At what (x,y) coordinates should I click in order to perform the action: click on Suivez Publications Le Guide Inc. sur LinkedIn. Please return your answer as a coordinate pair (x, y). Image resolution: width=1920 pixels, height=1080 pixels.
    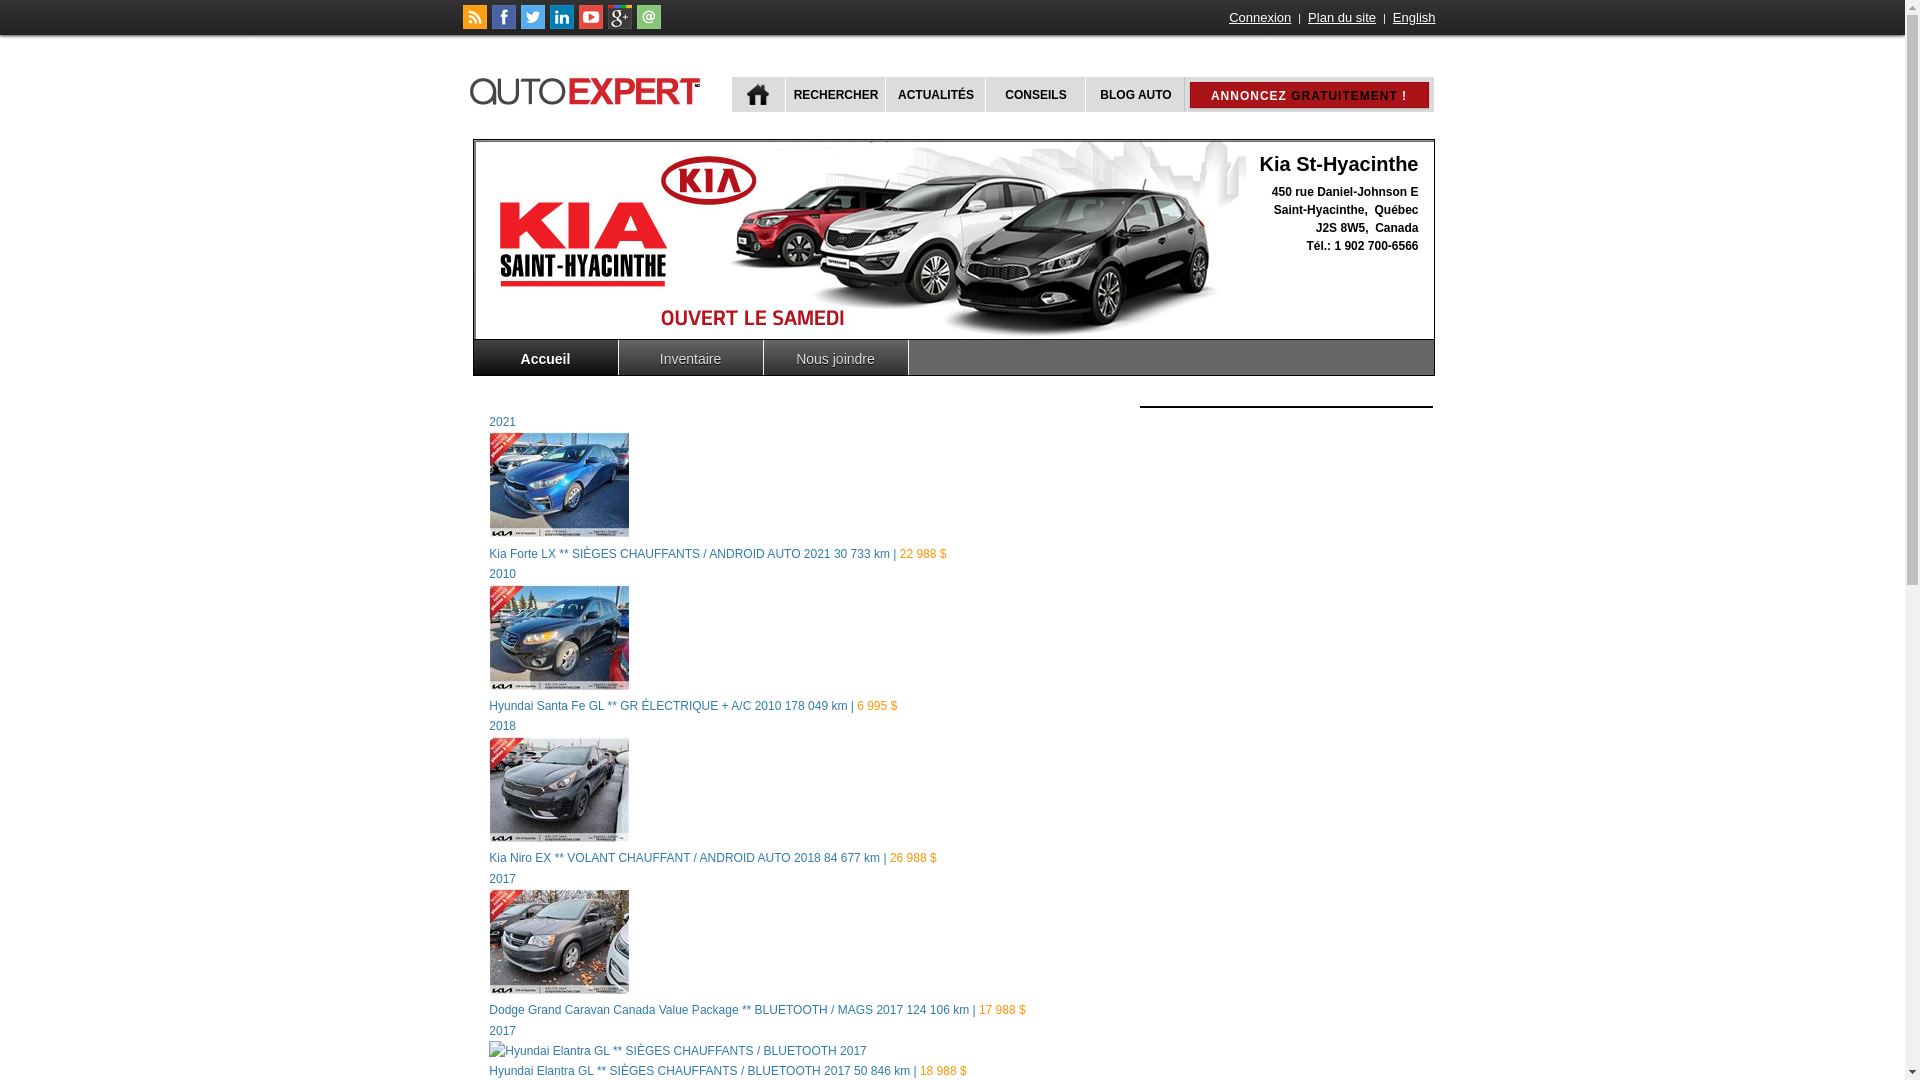
    Looking at the image, I should click on (562, 25).